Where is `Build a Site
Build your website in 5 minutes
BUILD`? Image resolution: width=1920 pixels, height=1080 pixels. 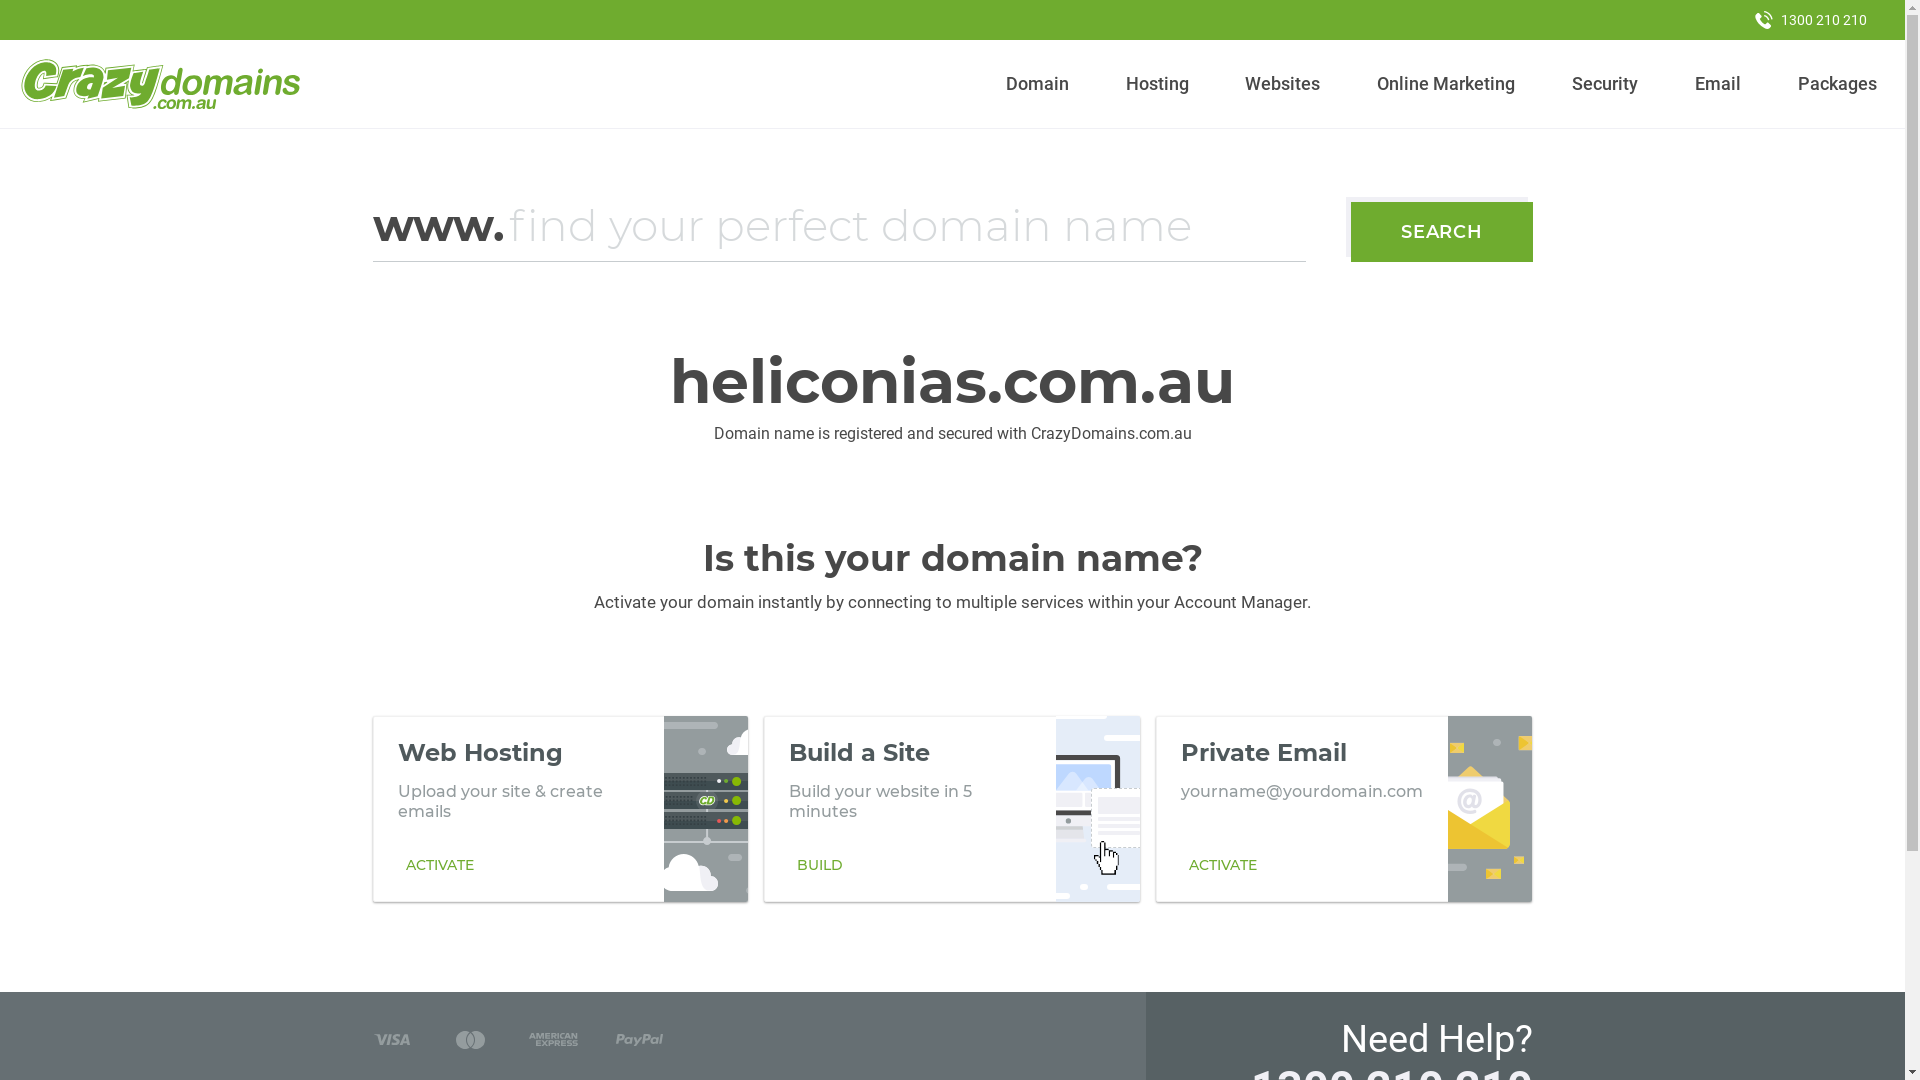 Build a Site
Build your website in 5 minutes
BUILD is located at coordinates (952, 809).